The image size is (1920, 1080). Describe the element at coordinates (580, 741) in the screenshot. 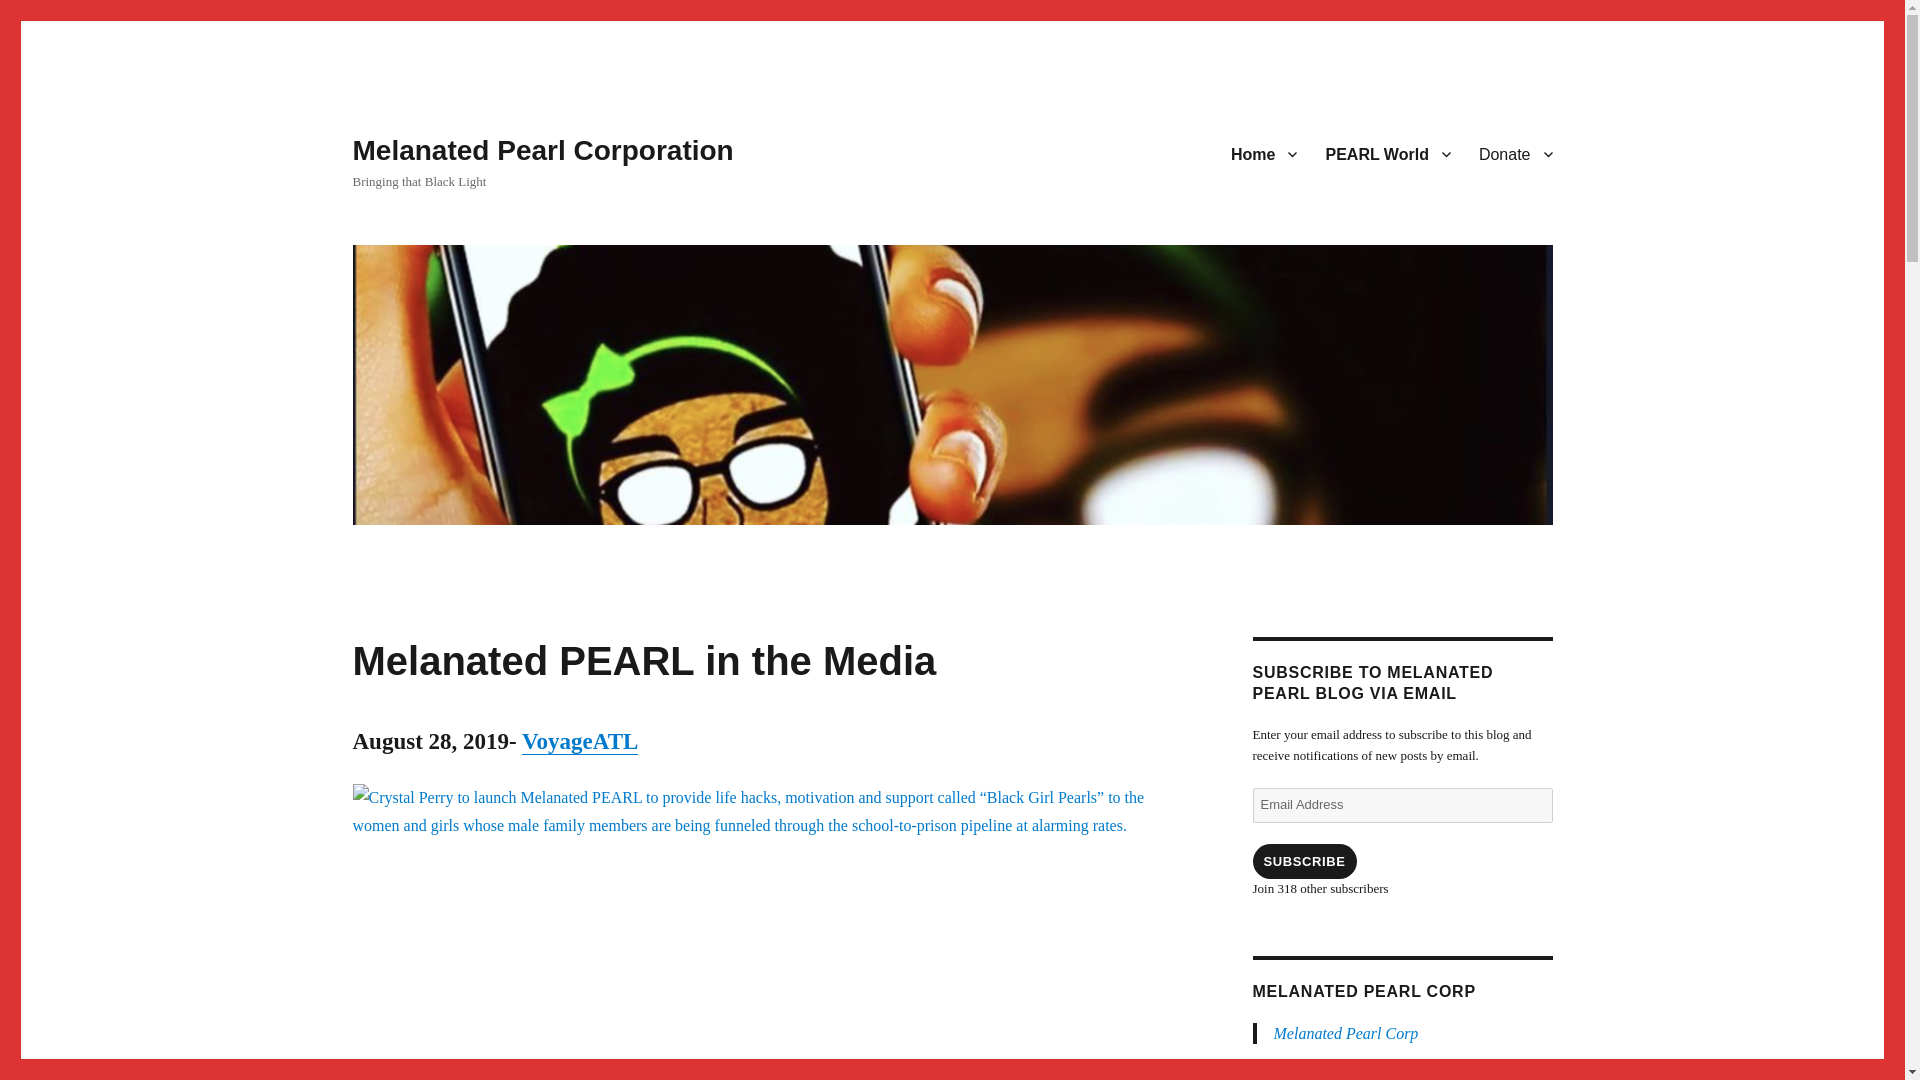

I see `VoyageATL` at that location.